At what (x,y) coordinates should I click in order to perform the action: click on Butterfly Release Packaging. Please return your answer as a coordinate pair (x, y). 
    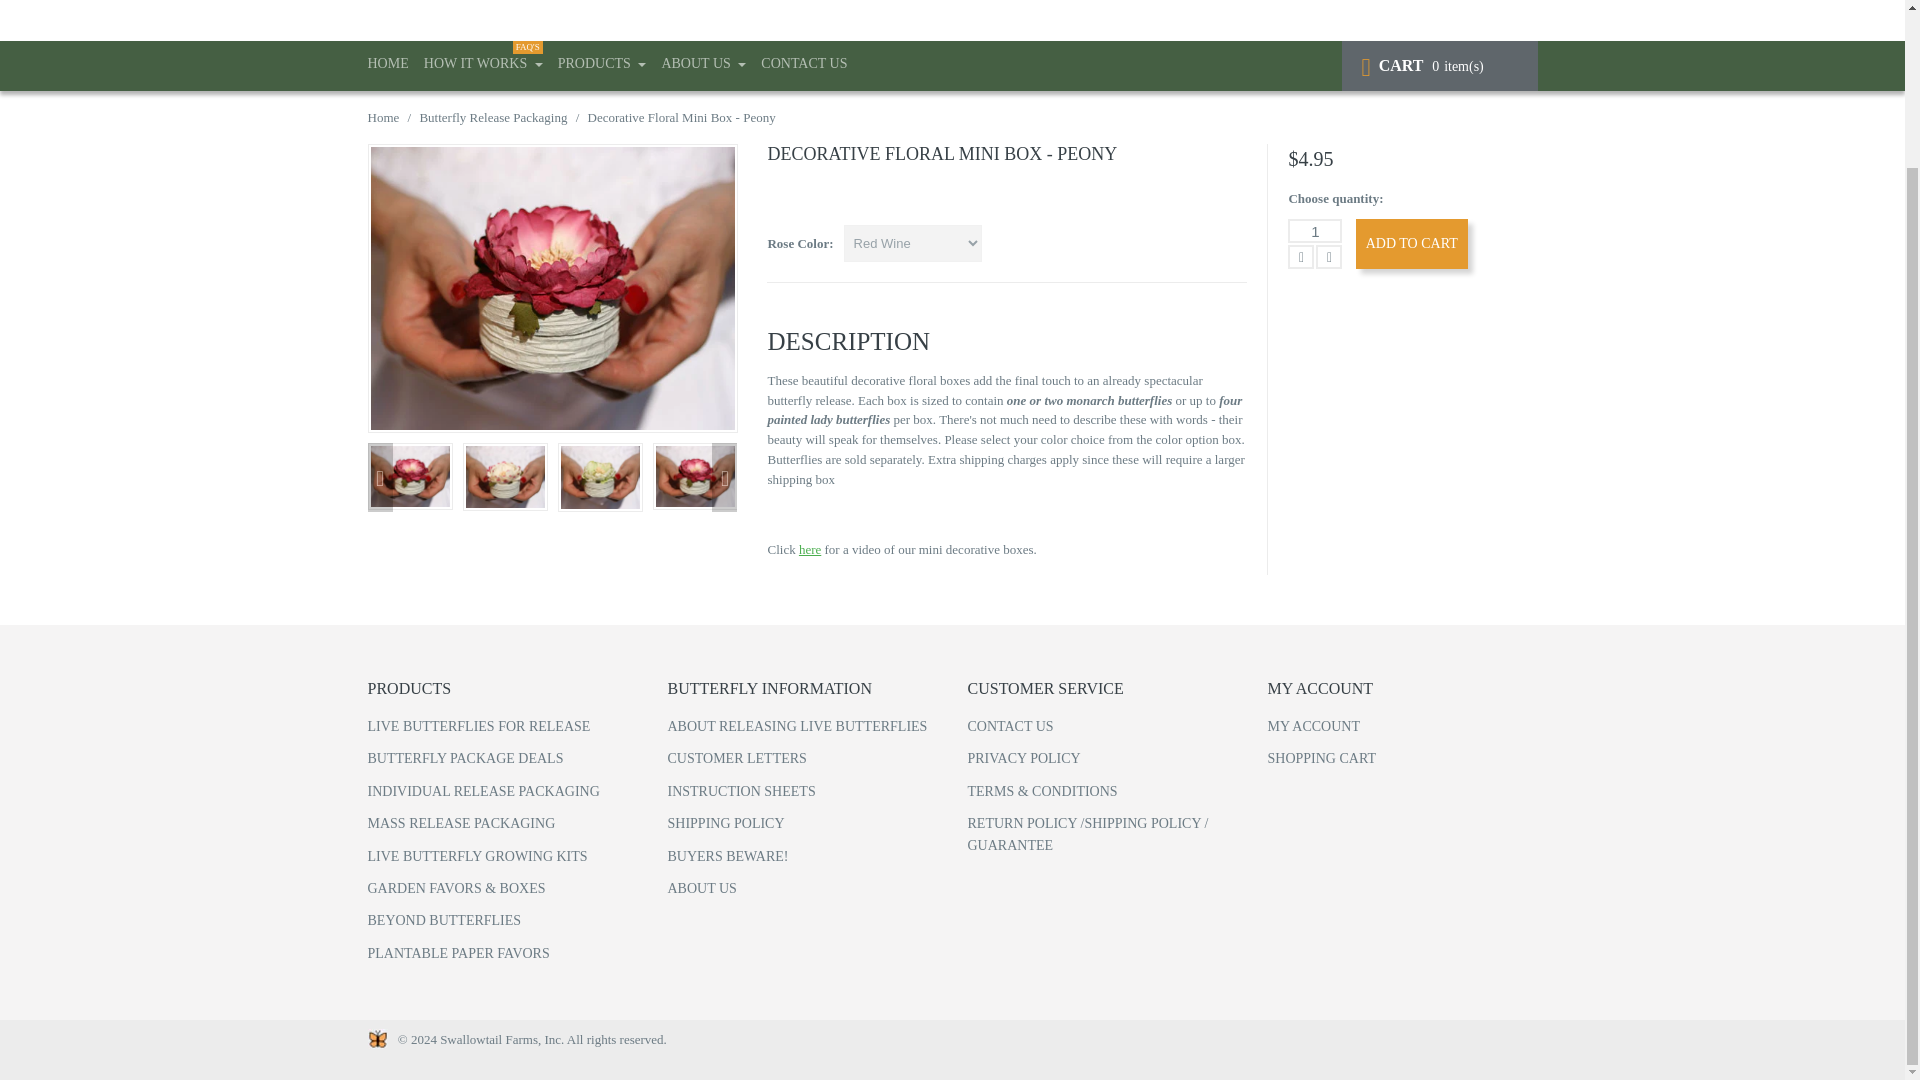
    Looking at the image, I should click on (492, 118).